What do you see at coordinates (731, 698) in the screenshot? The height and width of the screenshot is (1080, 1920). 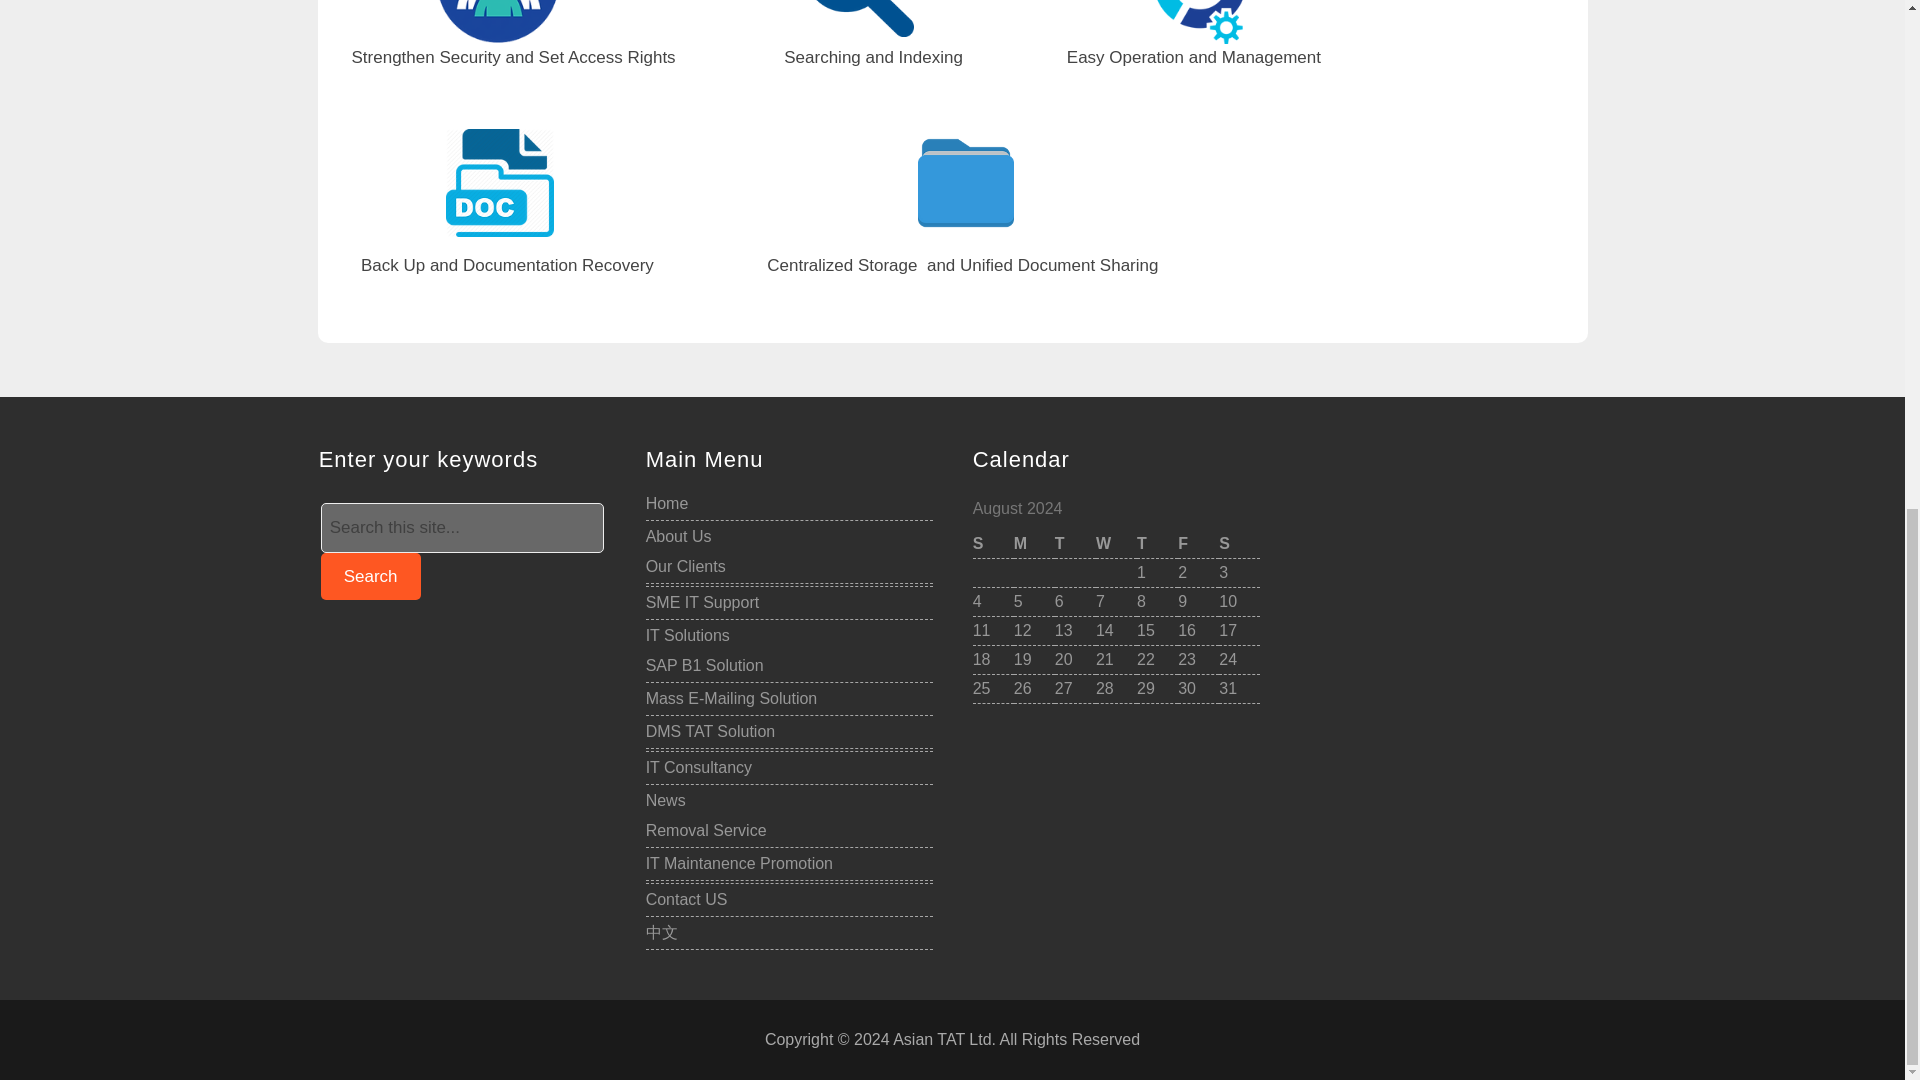 I see `Mass E-Mailing Solution` at bounding box center [731, 698].